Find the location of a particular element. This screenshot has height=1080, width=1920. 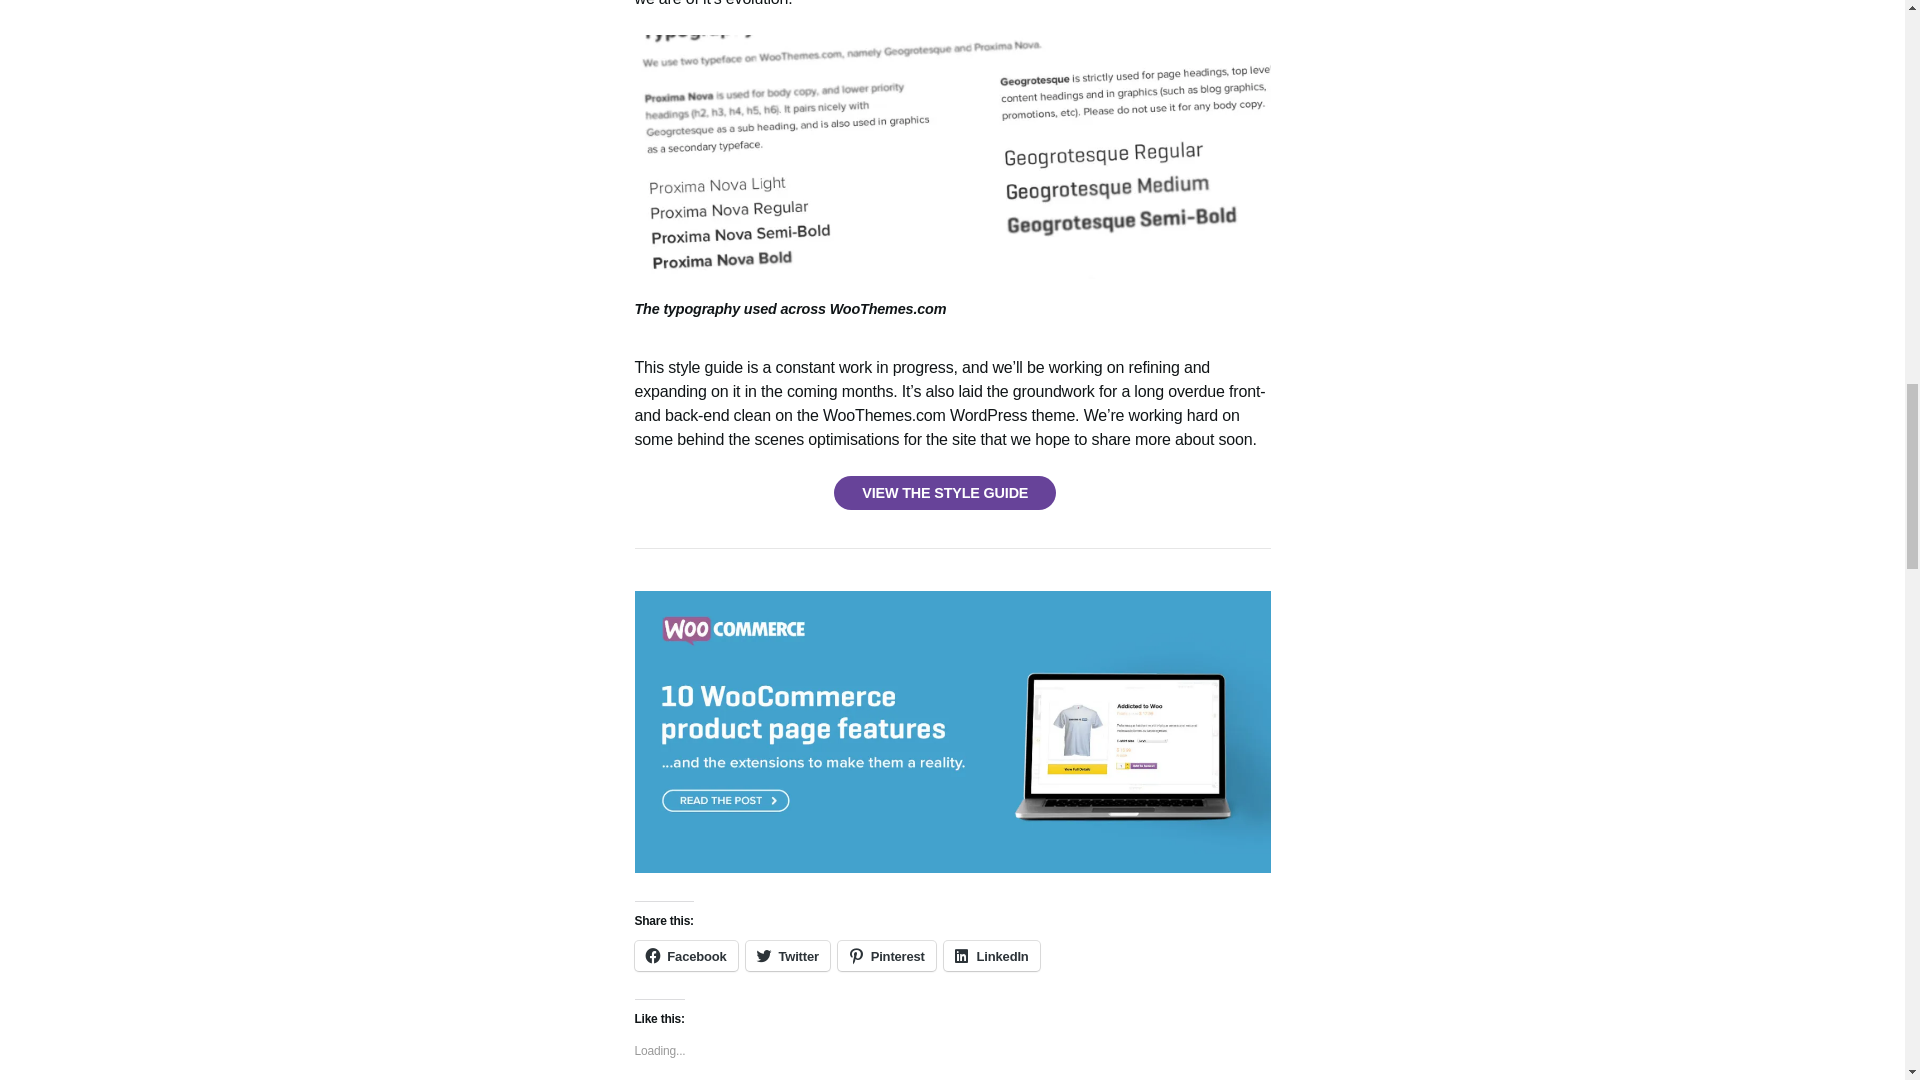

Click to share on Twitter is located at coordinates (788, 955).